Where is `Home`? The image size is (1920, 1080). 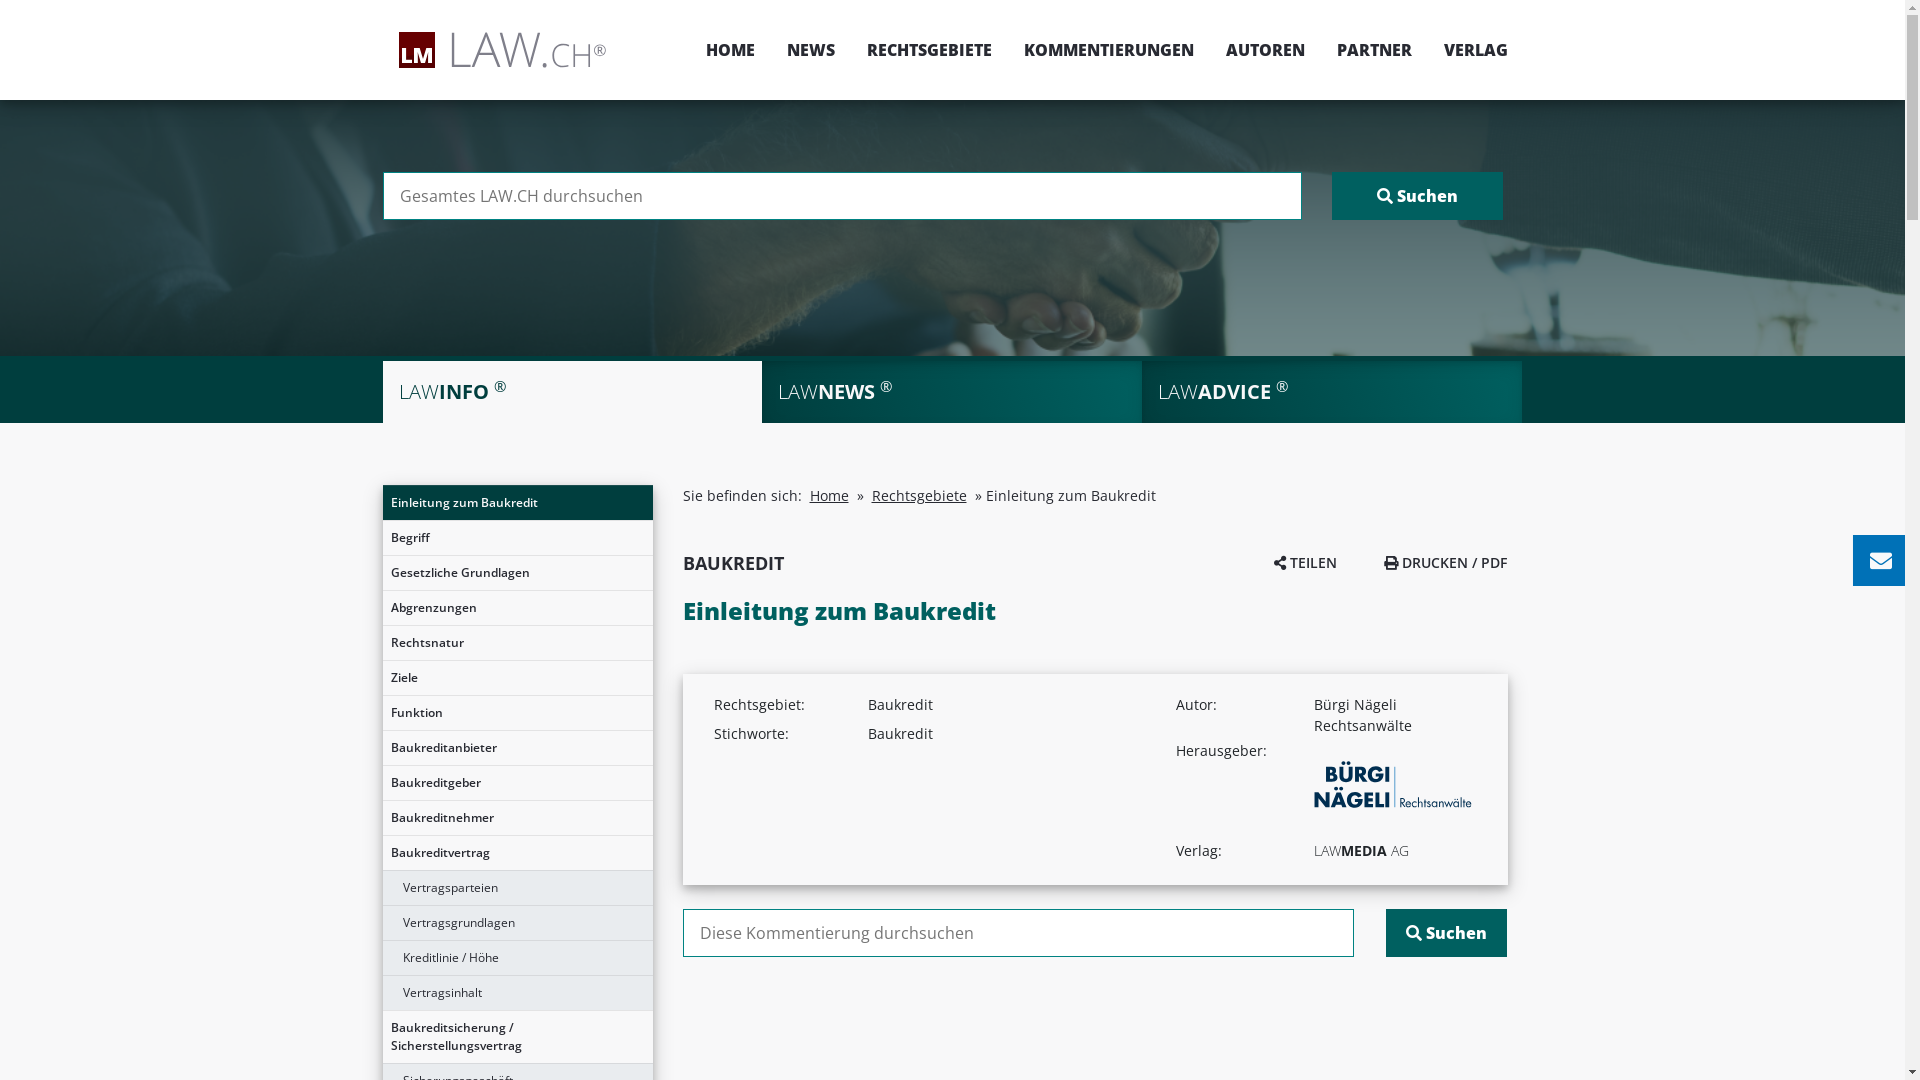 Home is located at coordinates (830, 496).